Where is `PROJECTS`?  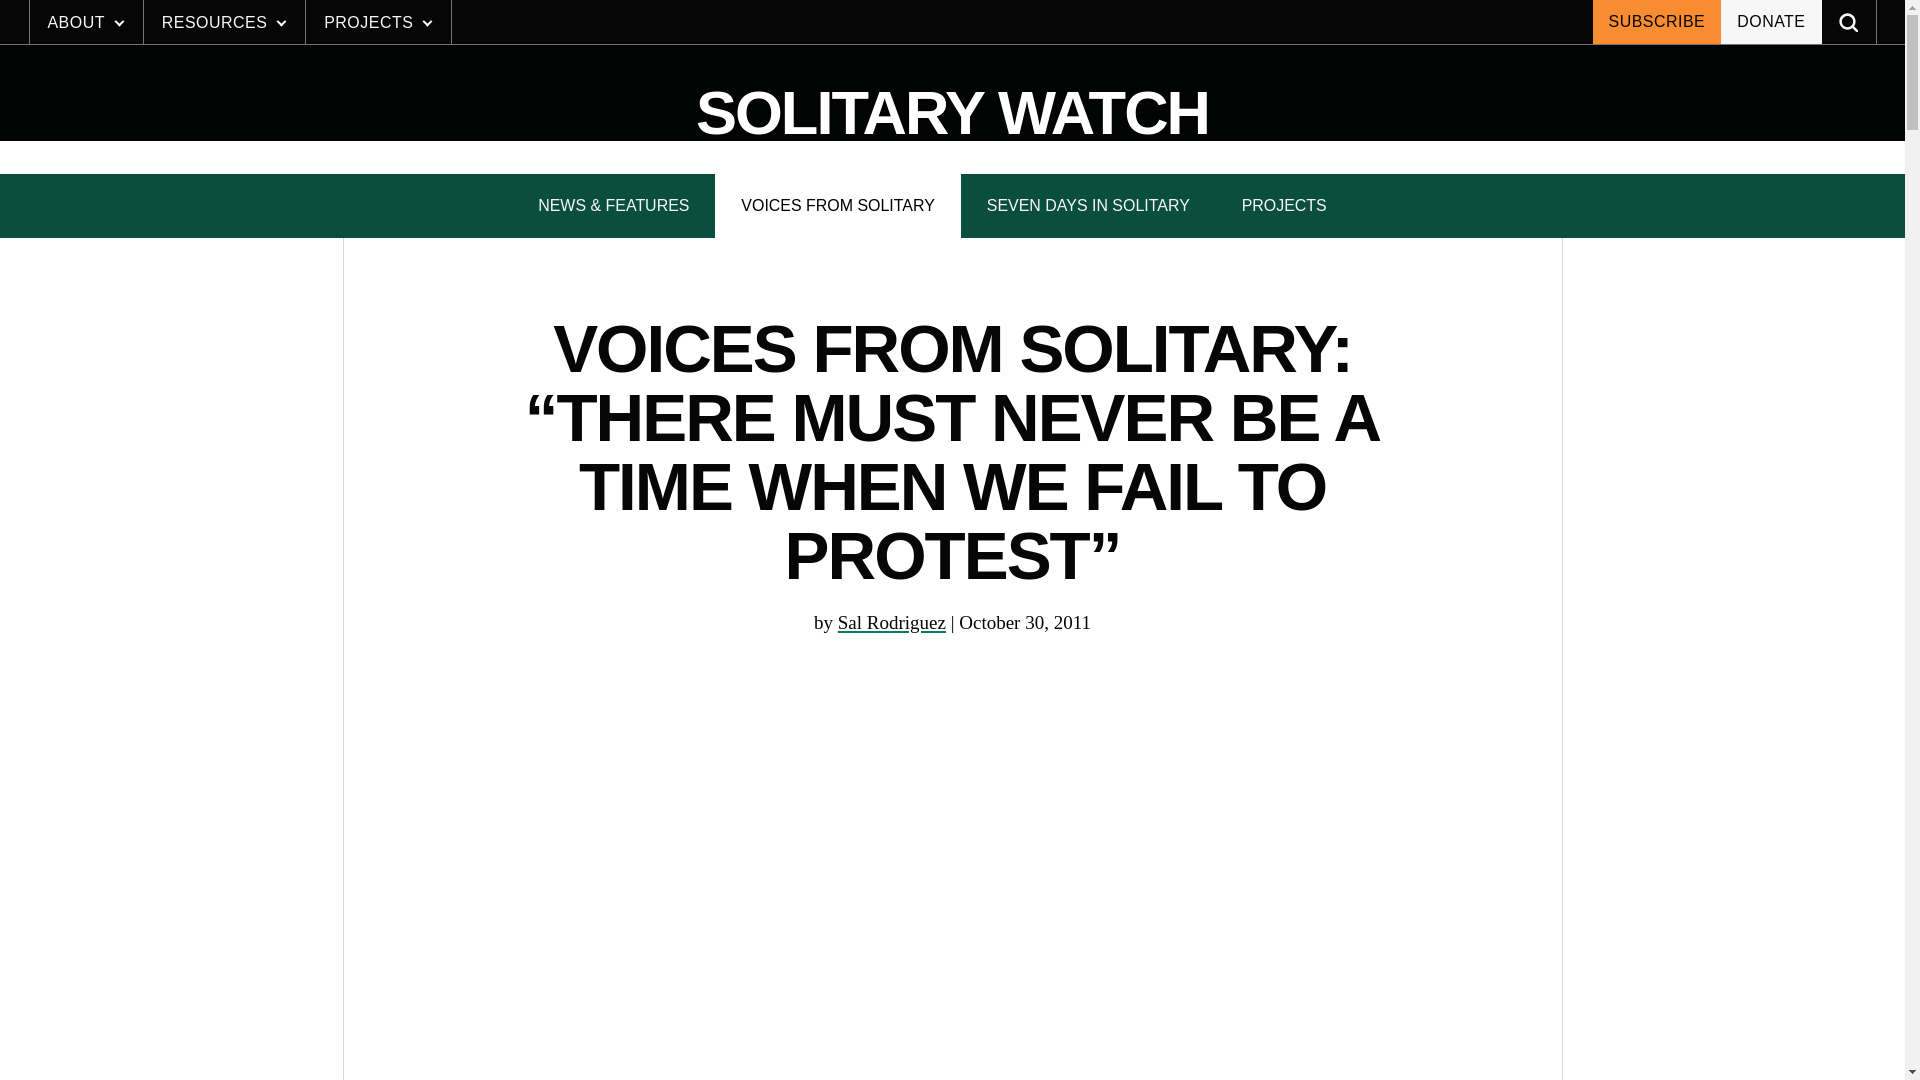
PROJECTS is located at coordinates (1284, 205).